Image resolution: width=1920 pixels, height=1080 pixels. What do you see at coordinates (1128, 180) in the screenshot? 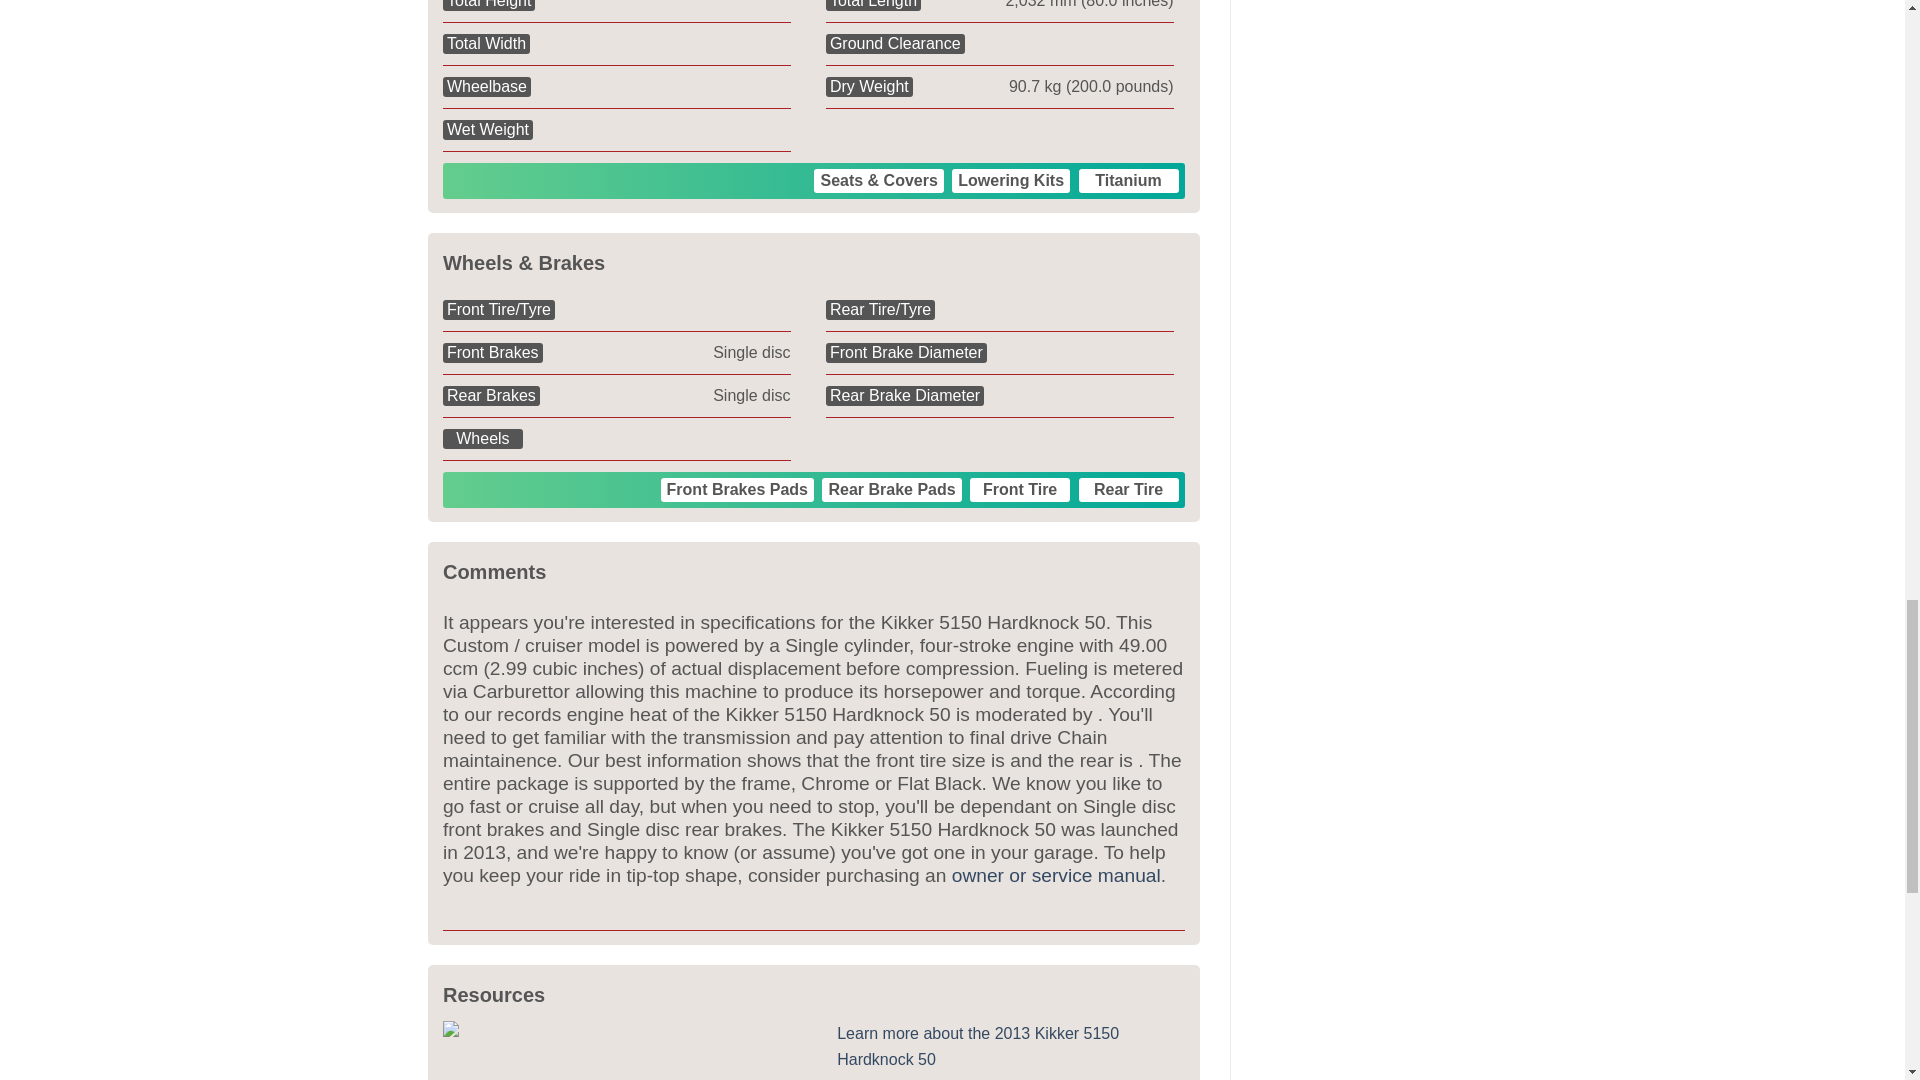
I see `Titanium` at bounding box center [1128, 180].